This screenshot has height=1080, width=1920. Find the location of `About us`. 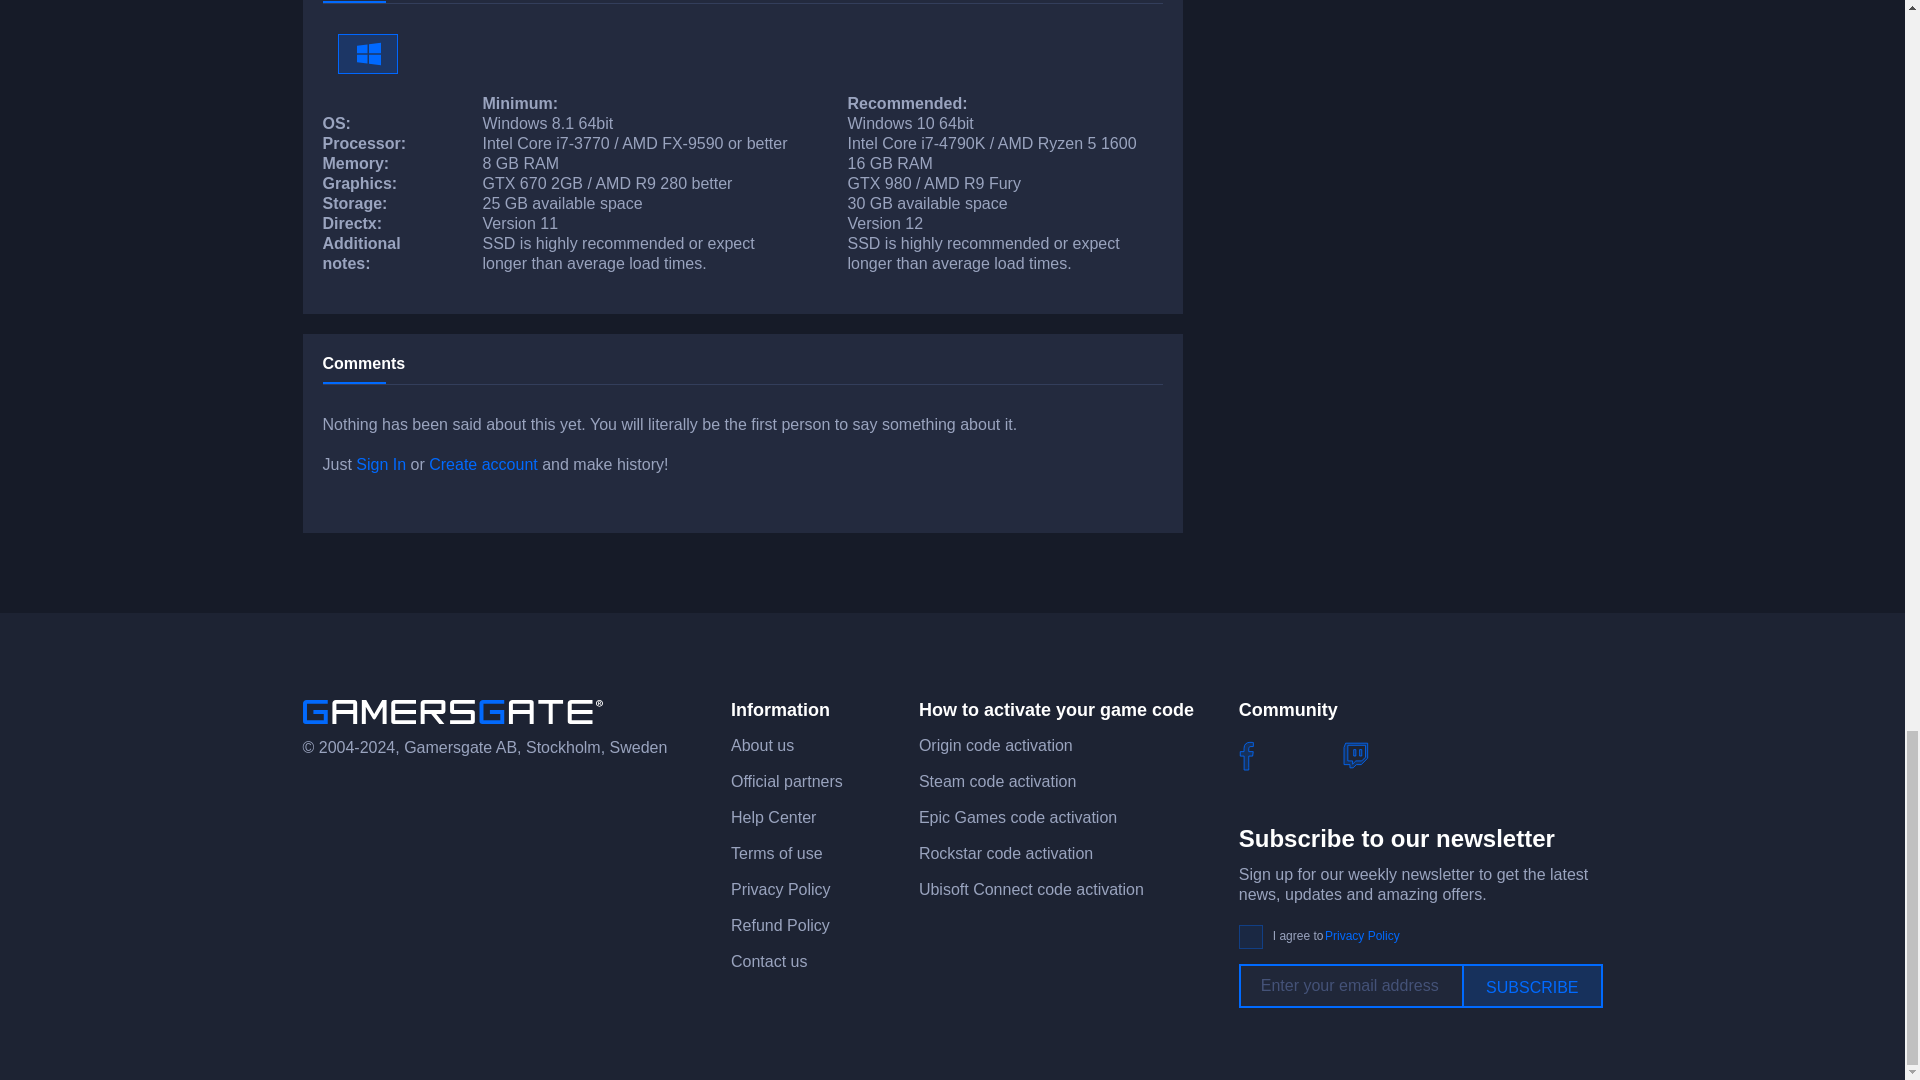

About us is located at coordinates (762, 744).